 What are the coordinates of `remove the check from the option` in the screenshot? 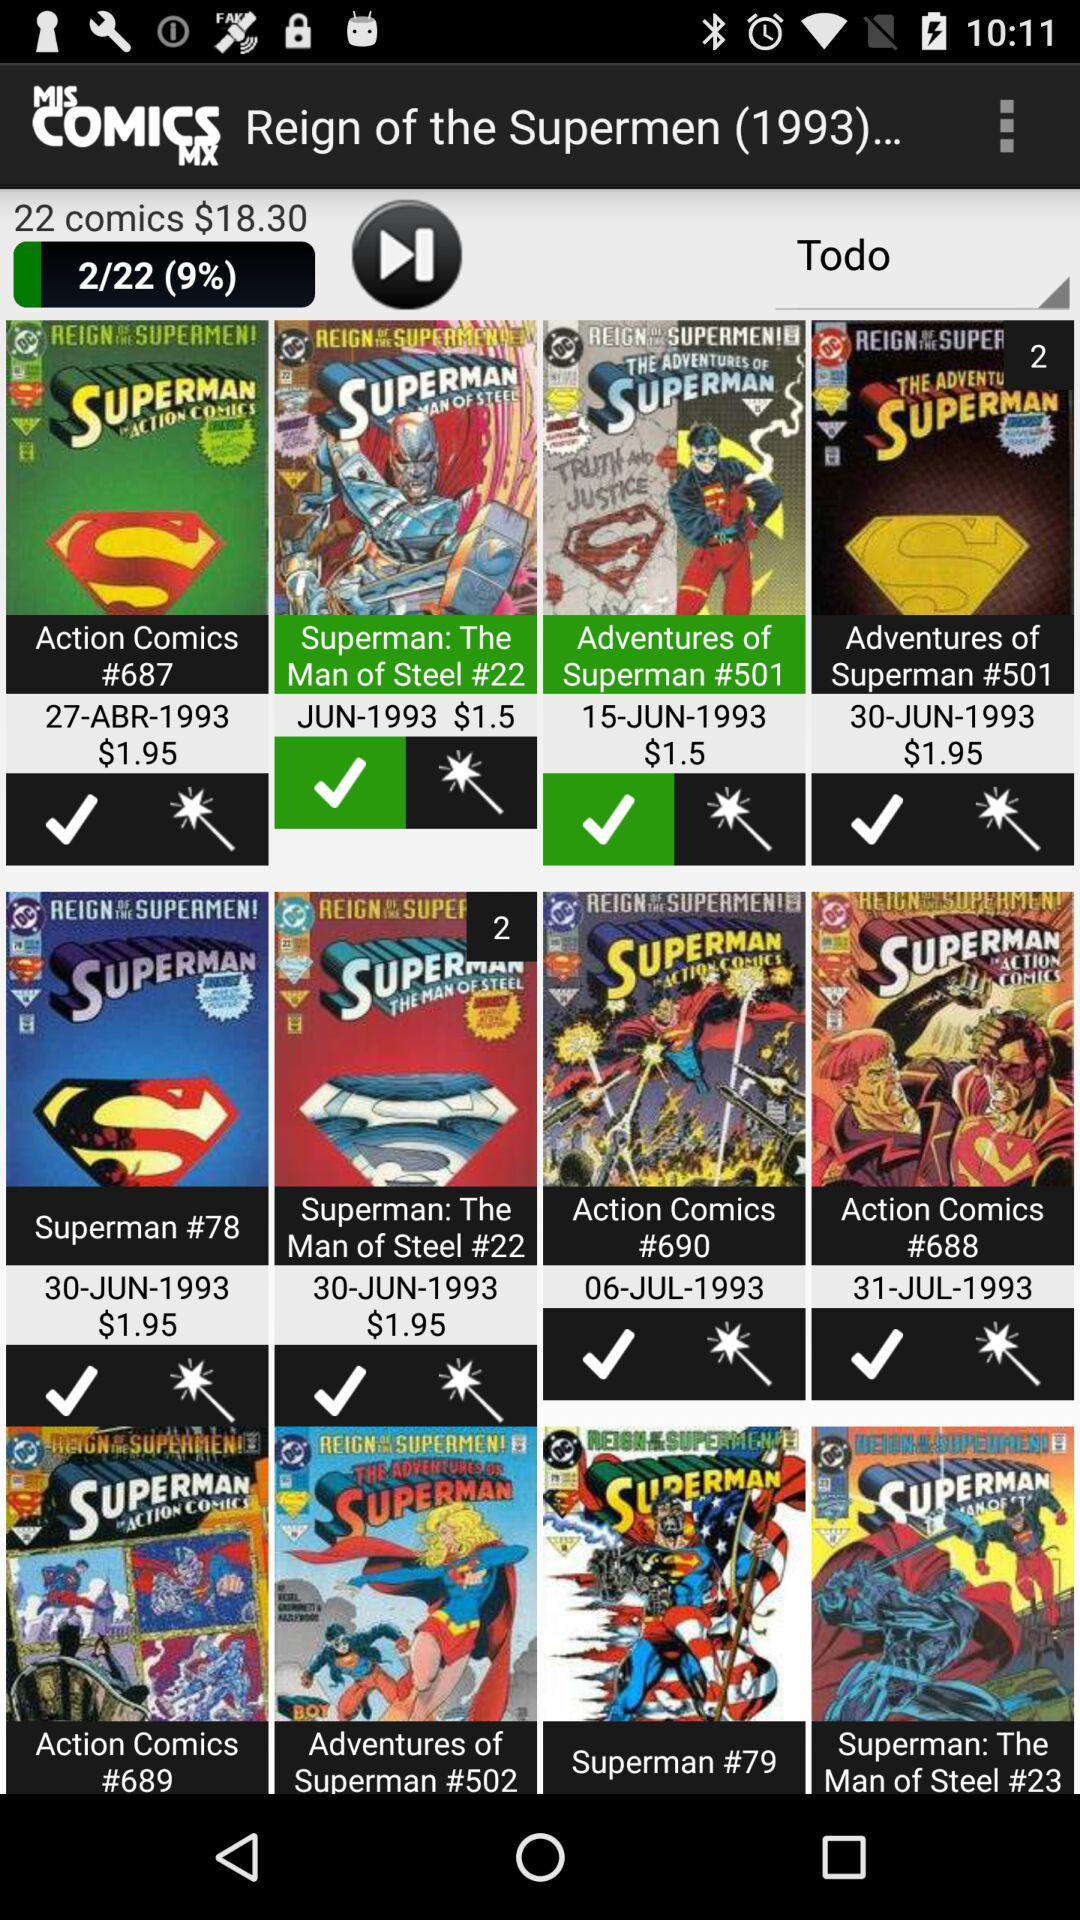 It's located at (608, 819).